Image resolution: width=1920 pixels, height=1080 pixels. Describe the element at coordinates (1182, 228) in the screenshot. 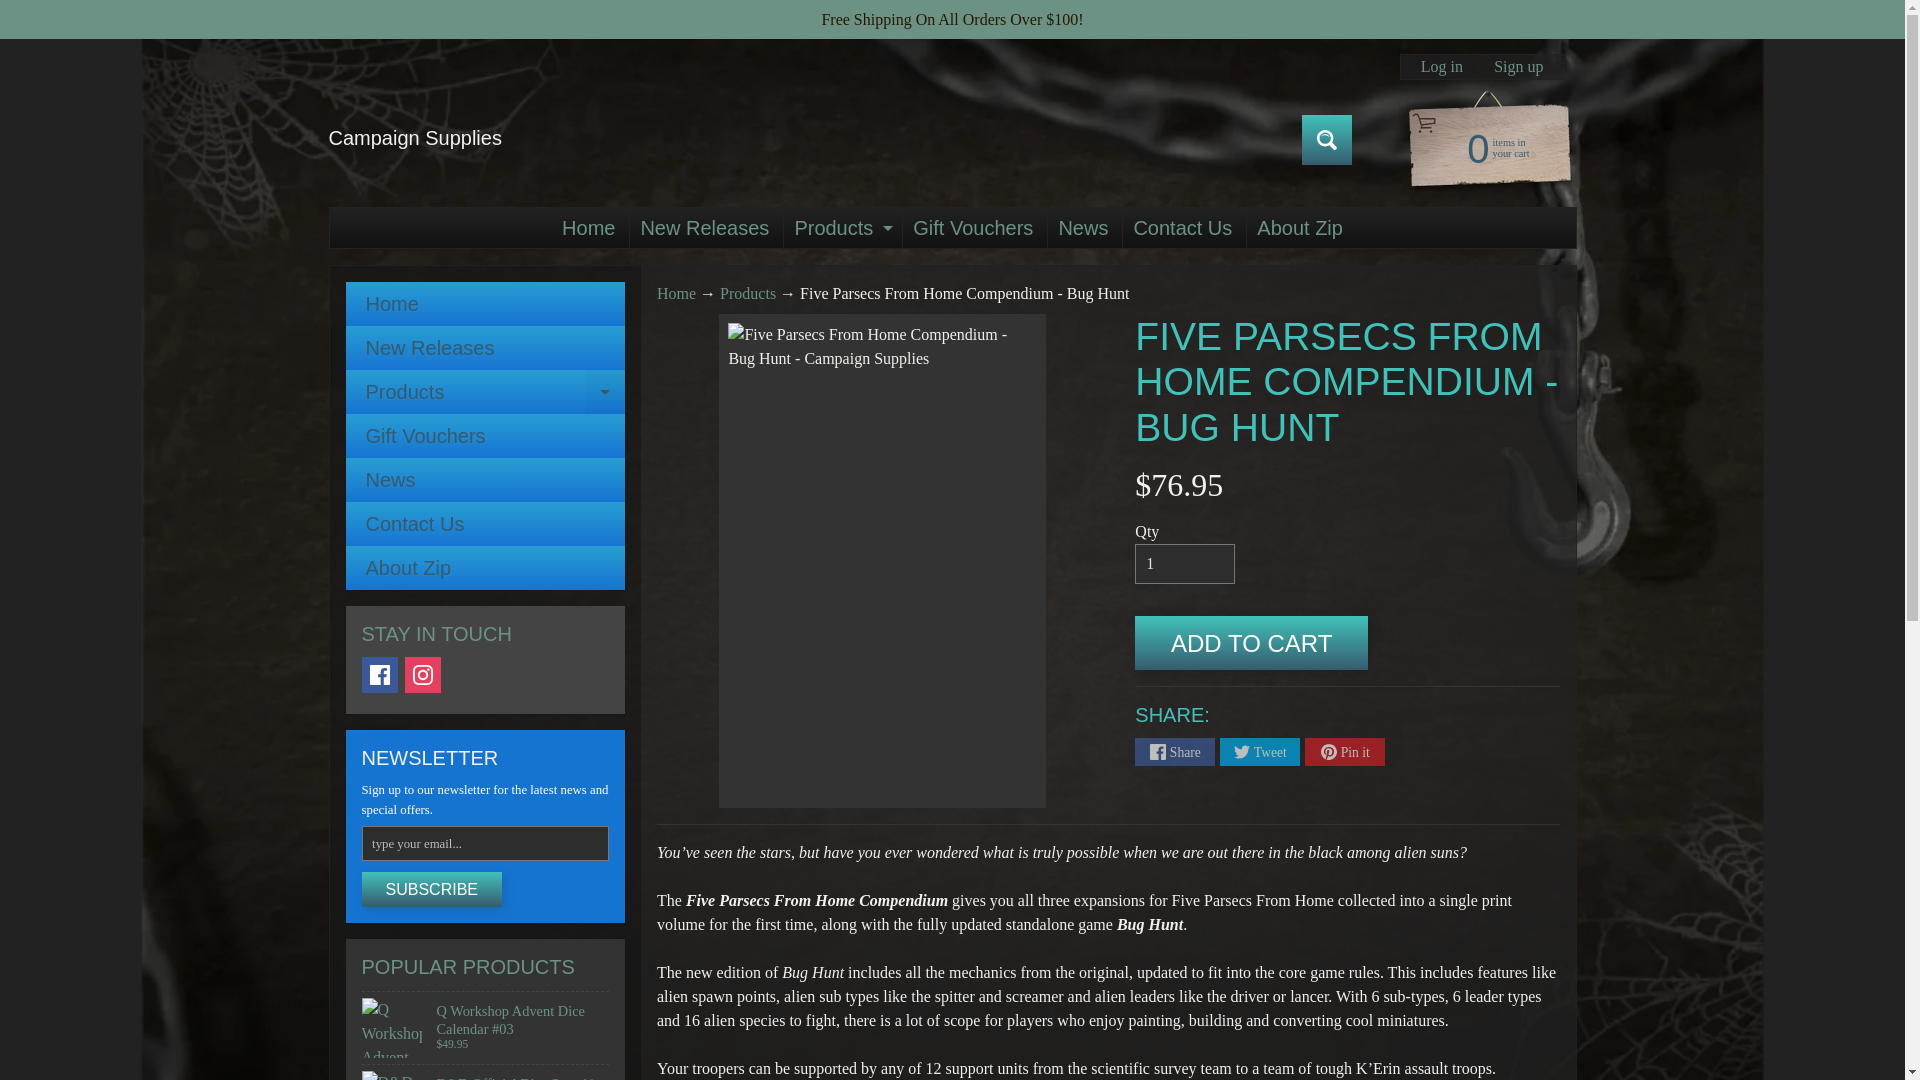

I see `Back to the home page` at that location.